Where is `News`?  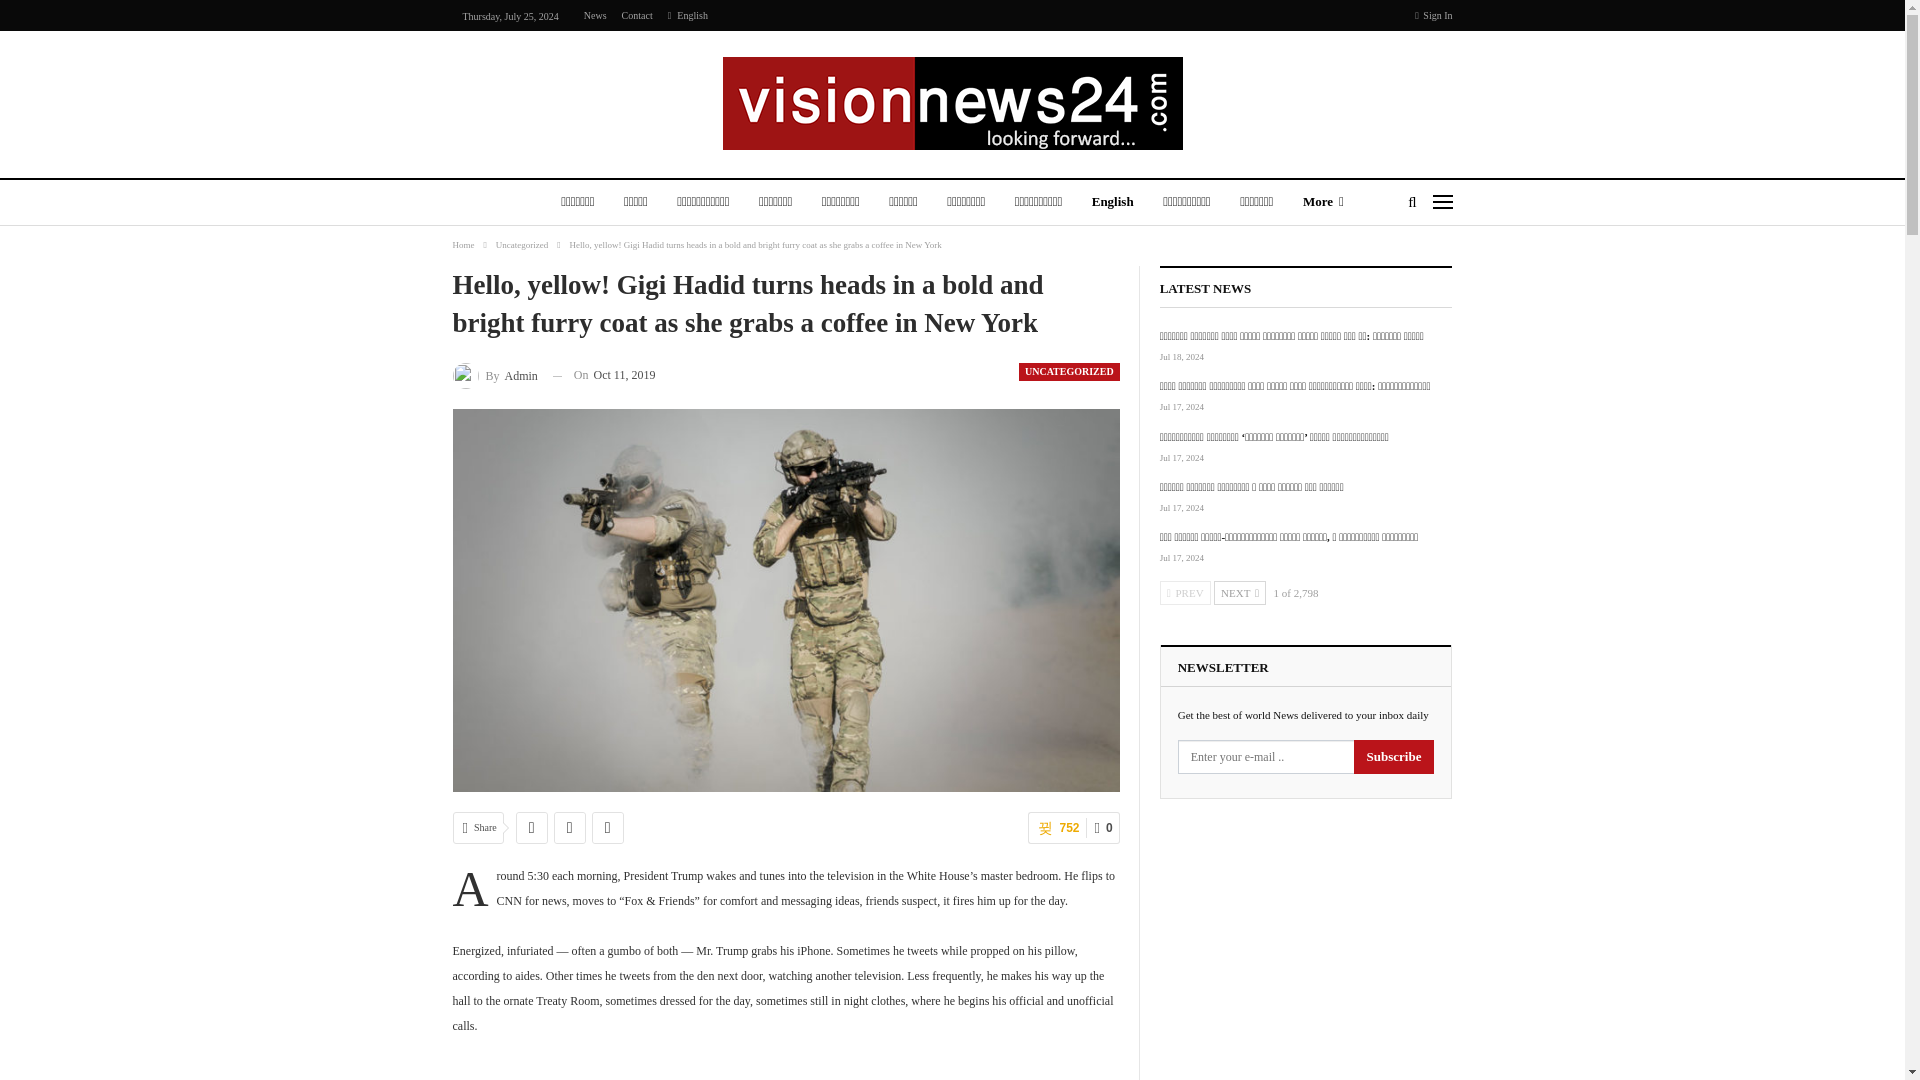 News is located at coordinates (594, 14).